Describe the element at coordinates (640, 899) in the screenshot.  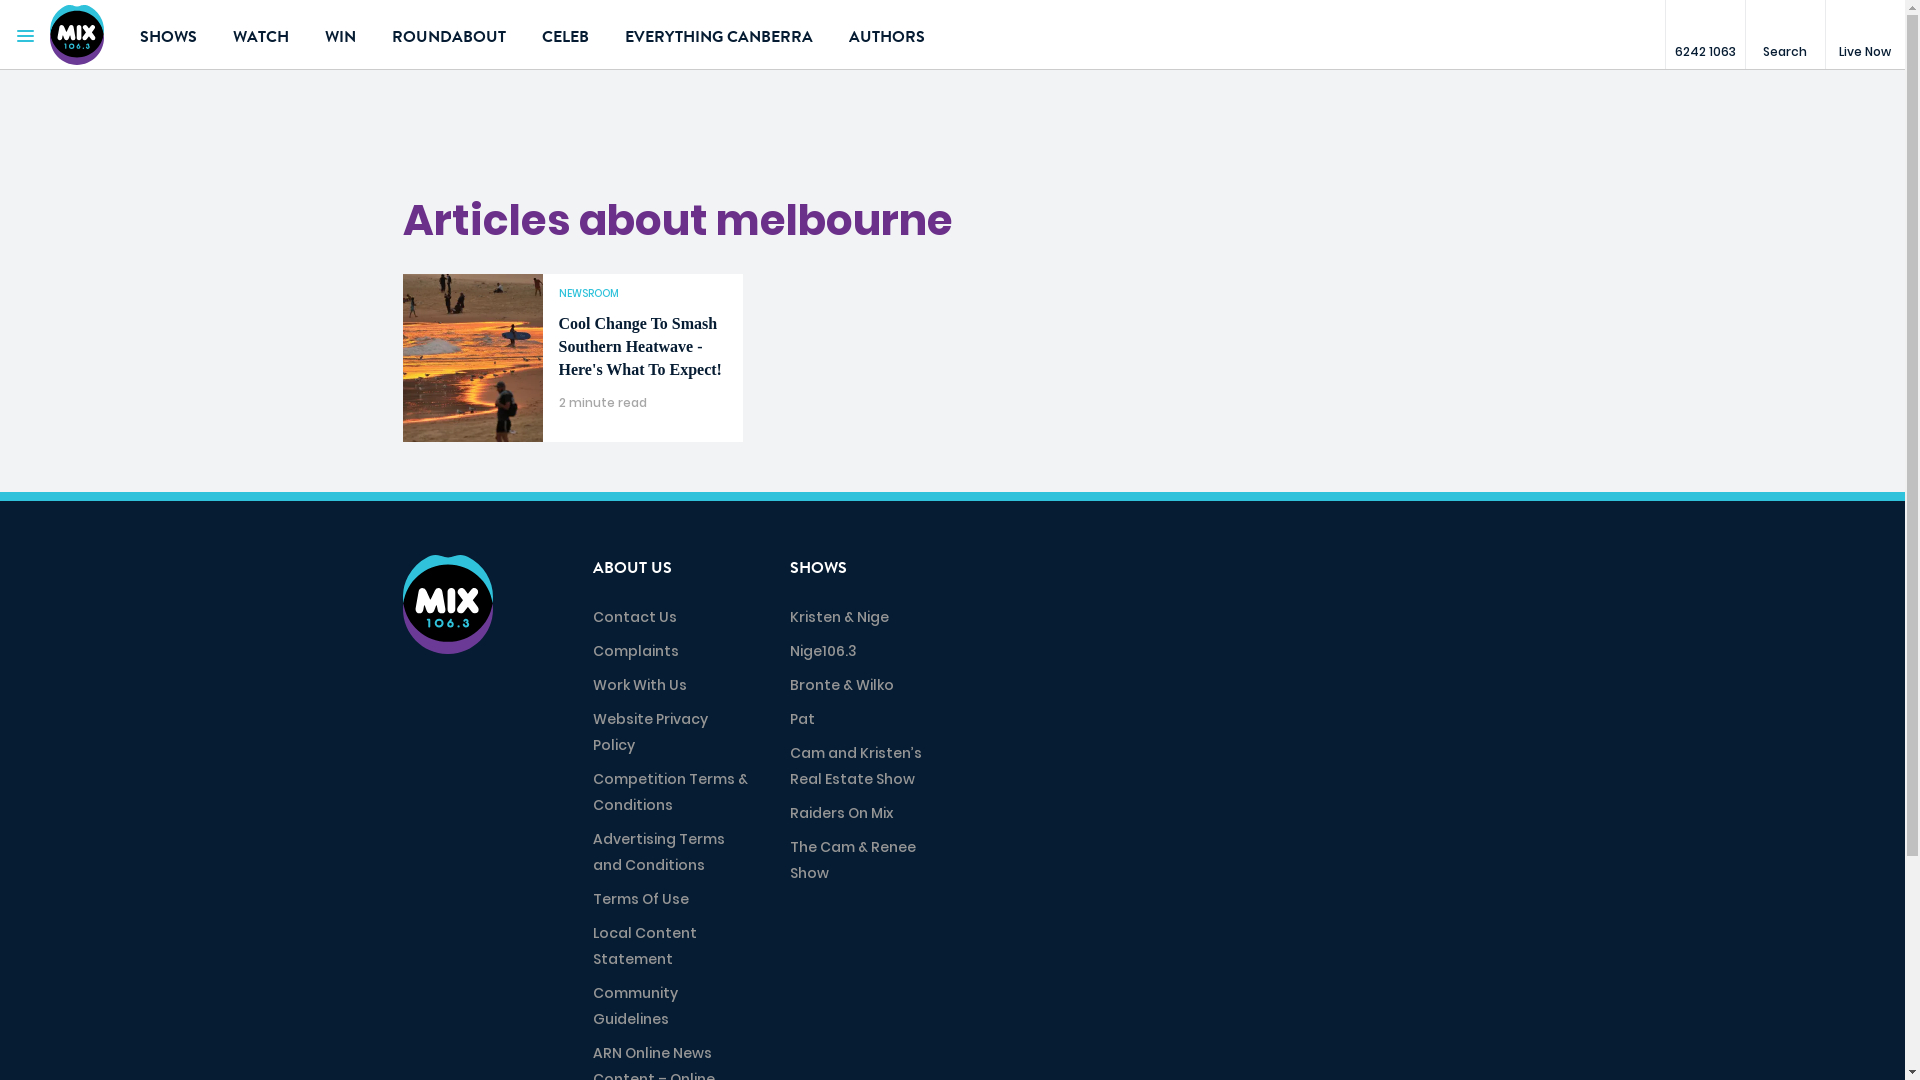
I see `Terms Of Use` at that location.